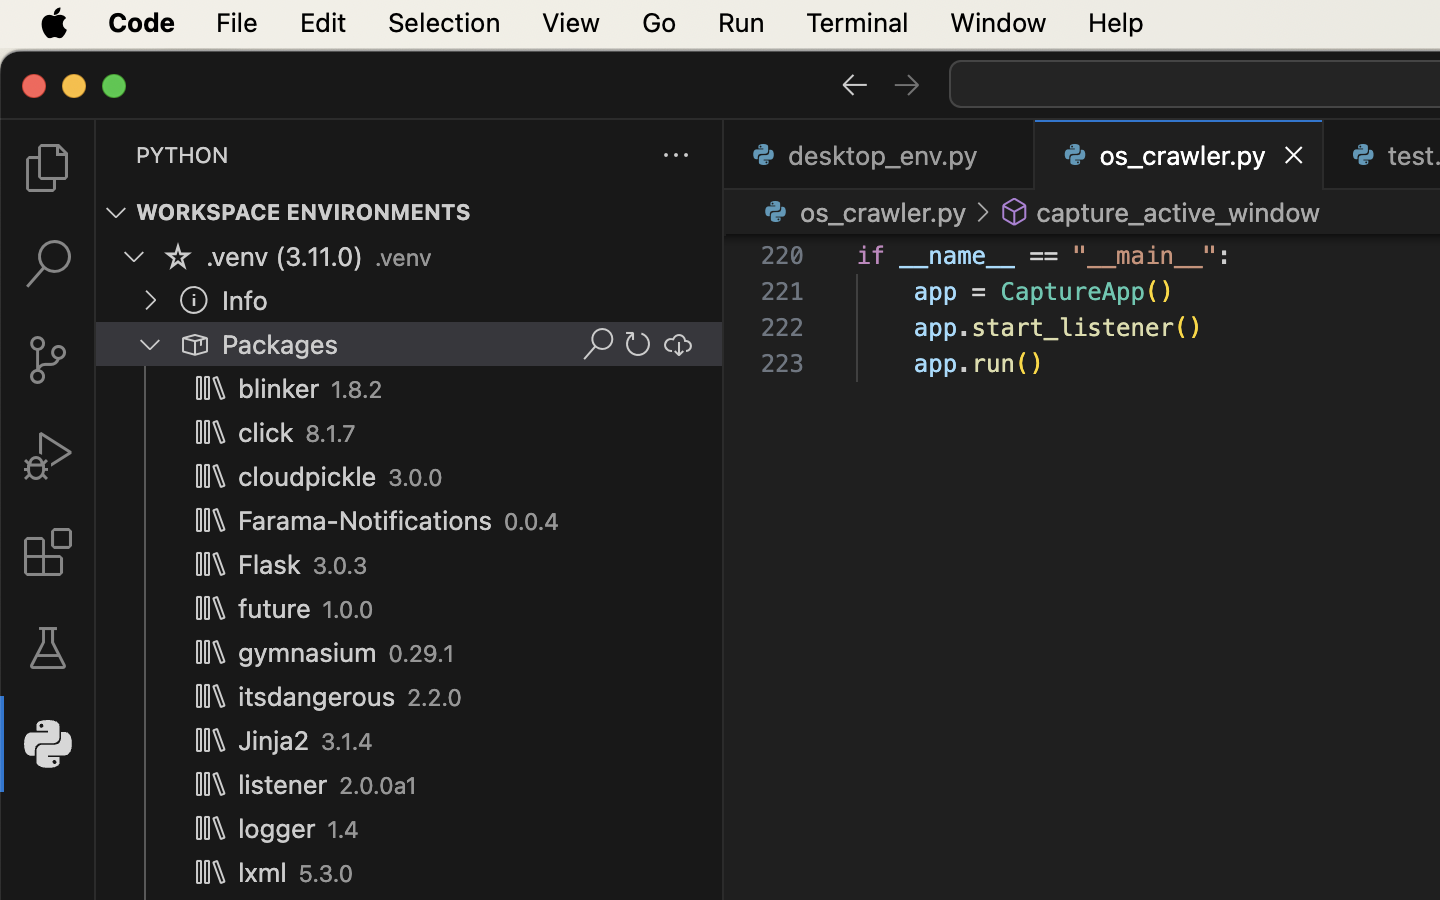 The image size is (1440, 900). I want to click on PYTHON, so click(182, 155).